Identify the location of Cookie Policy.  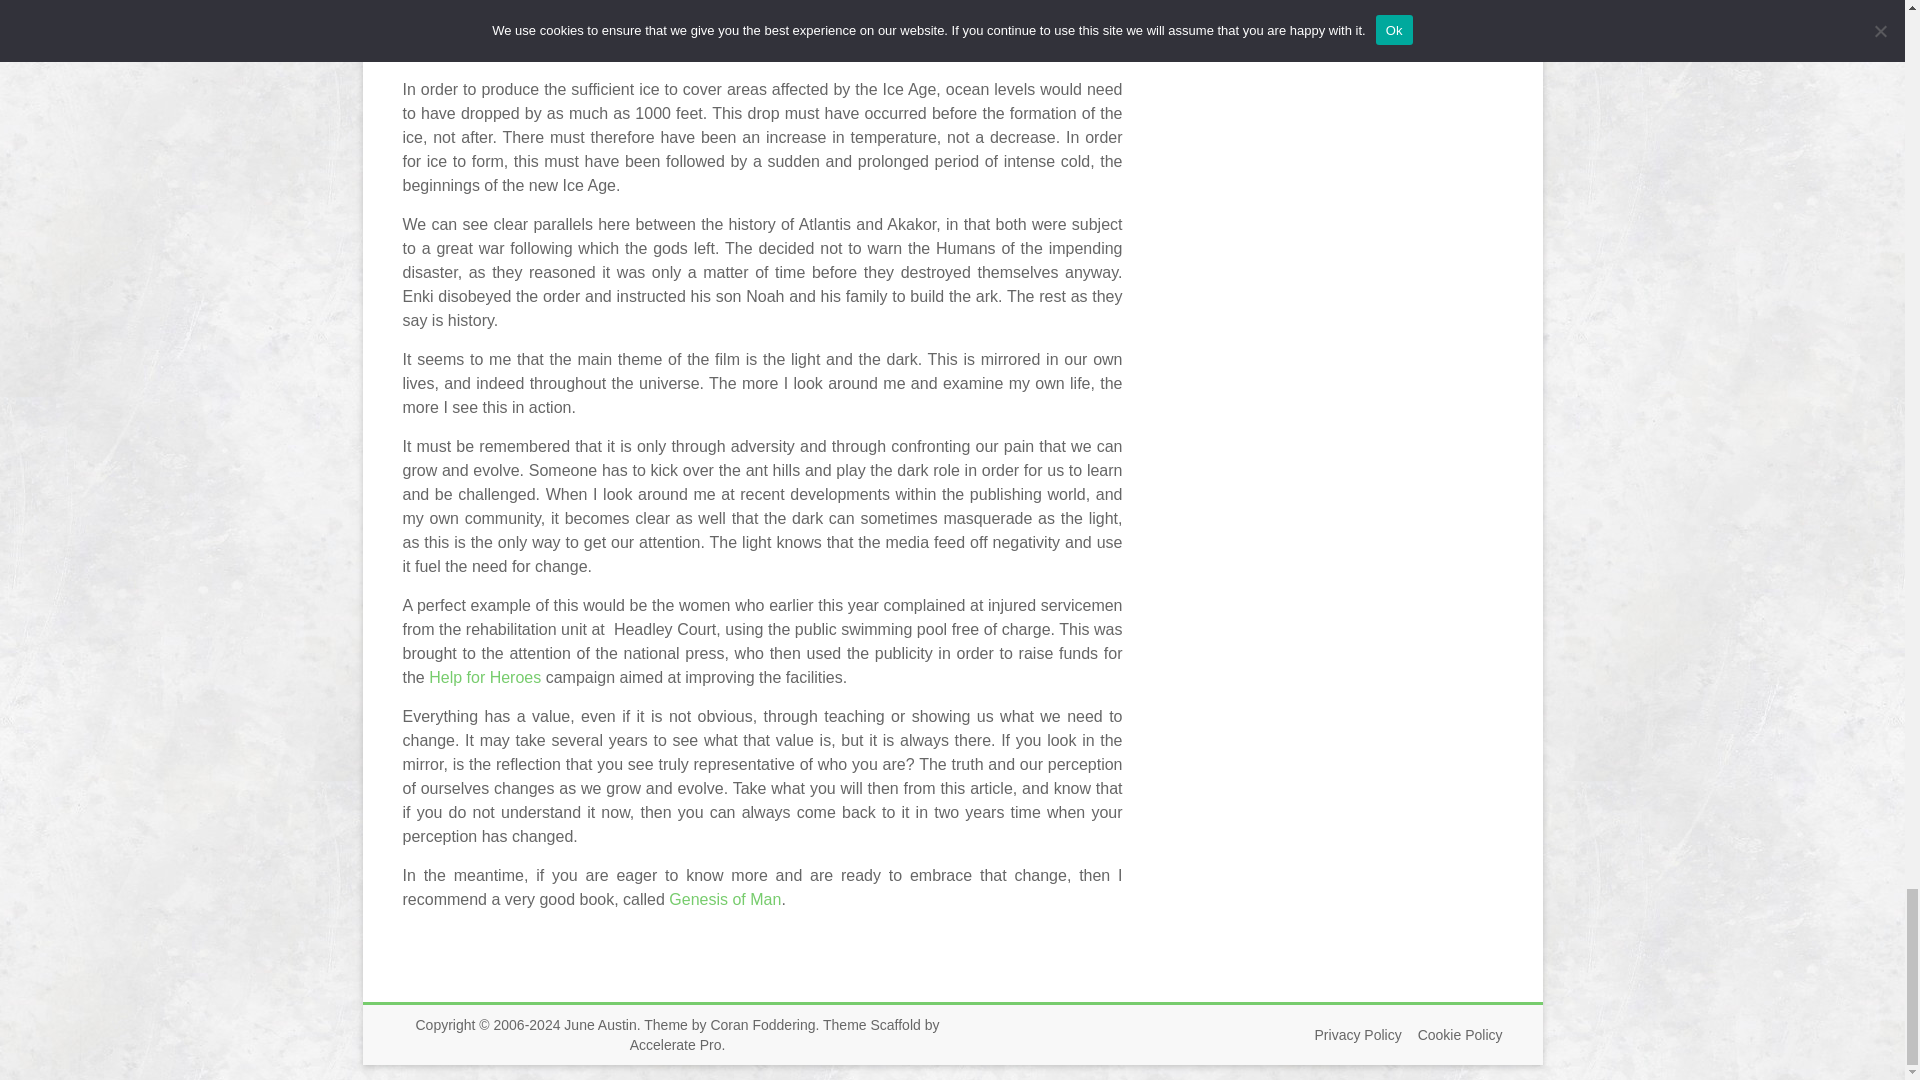
(1452, 1035).